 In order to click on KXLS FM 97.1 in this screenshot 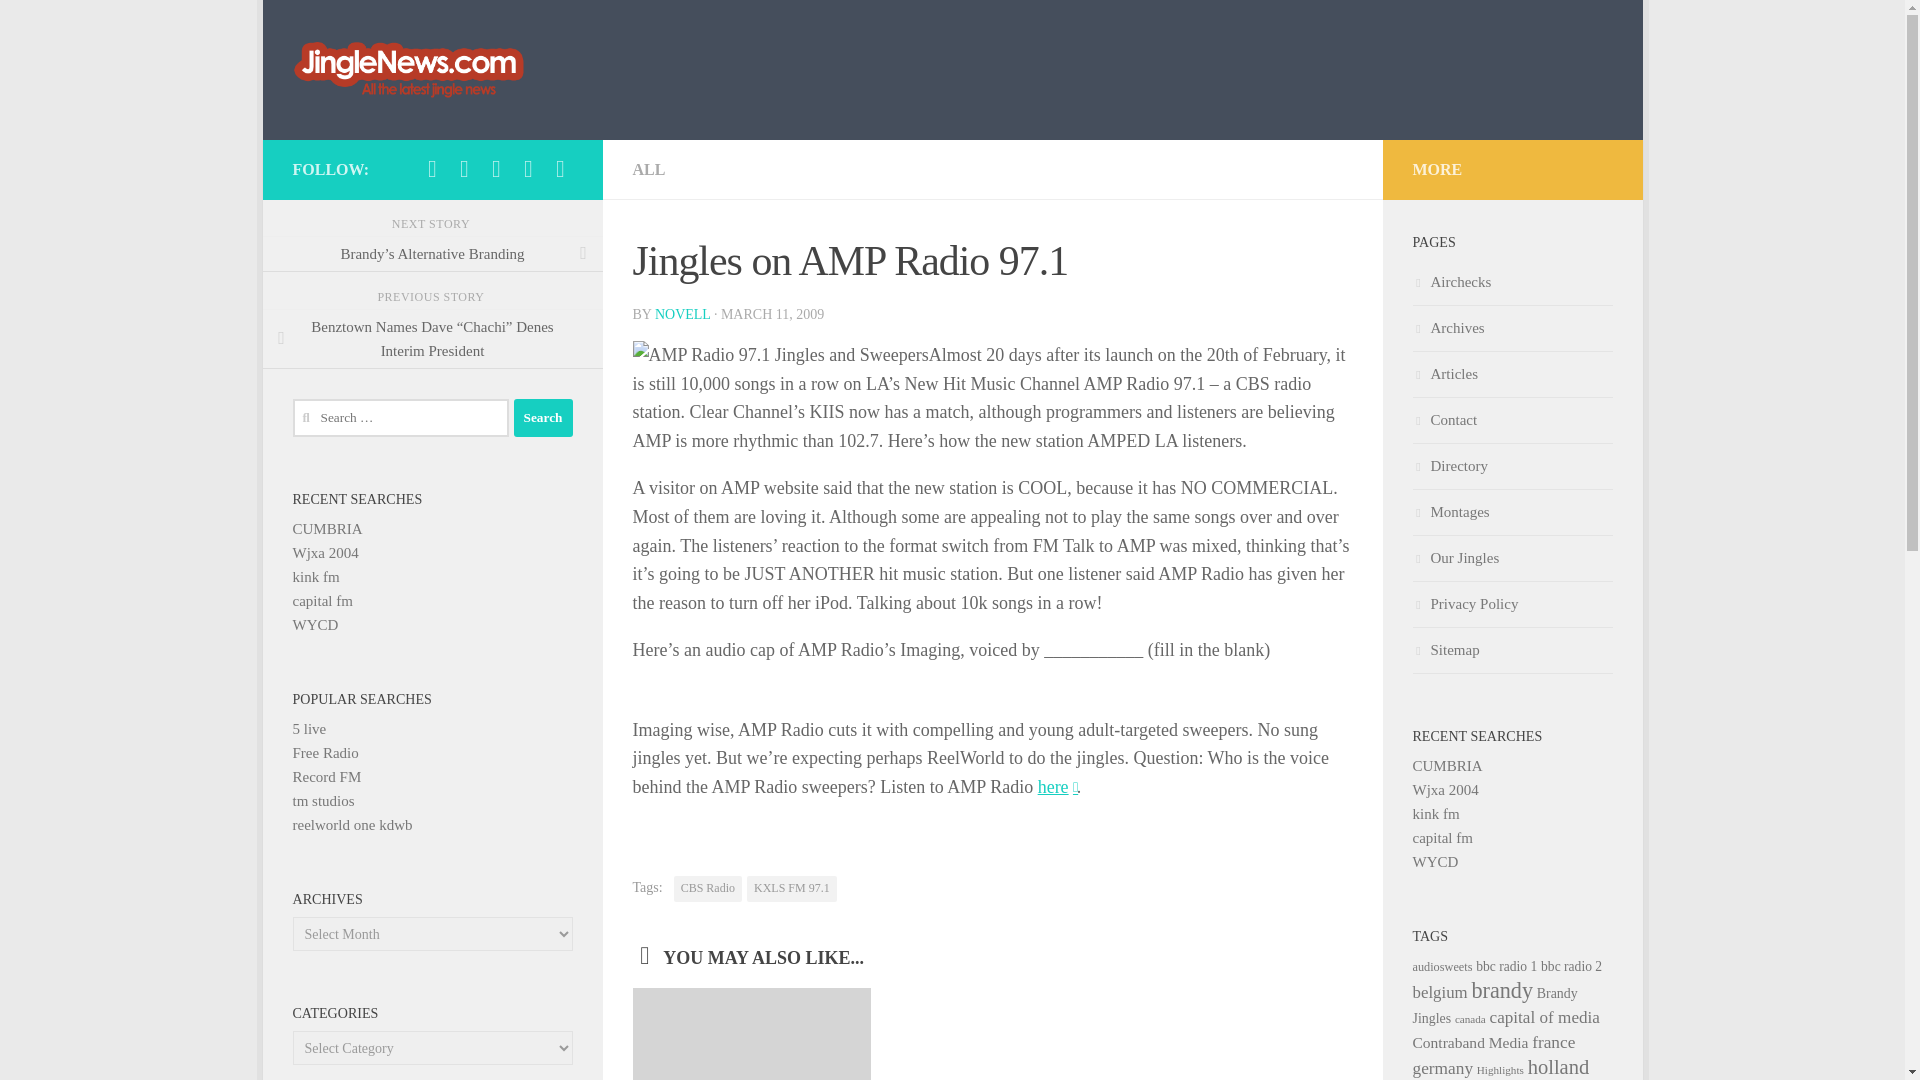, I will do `click(792, 888)`.